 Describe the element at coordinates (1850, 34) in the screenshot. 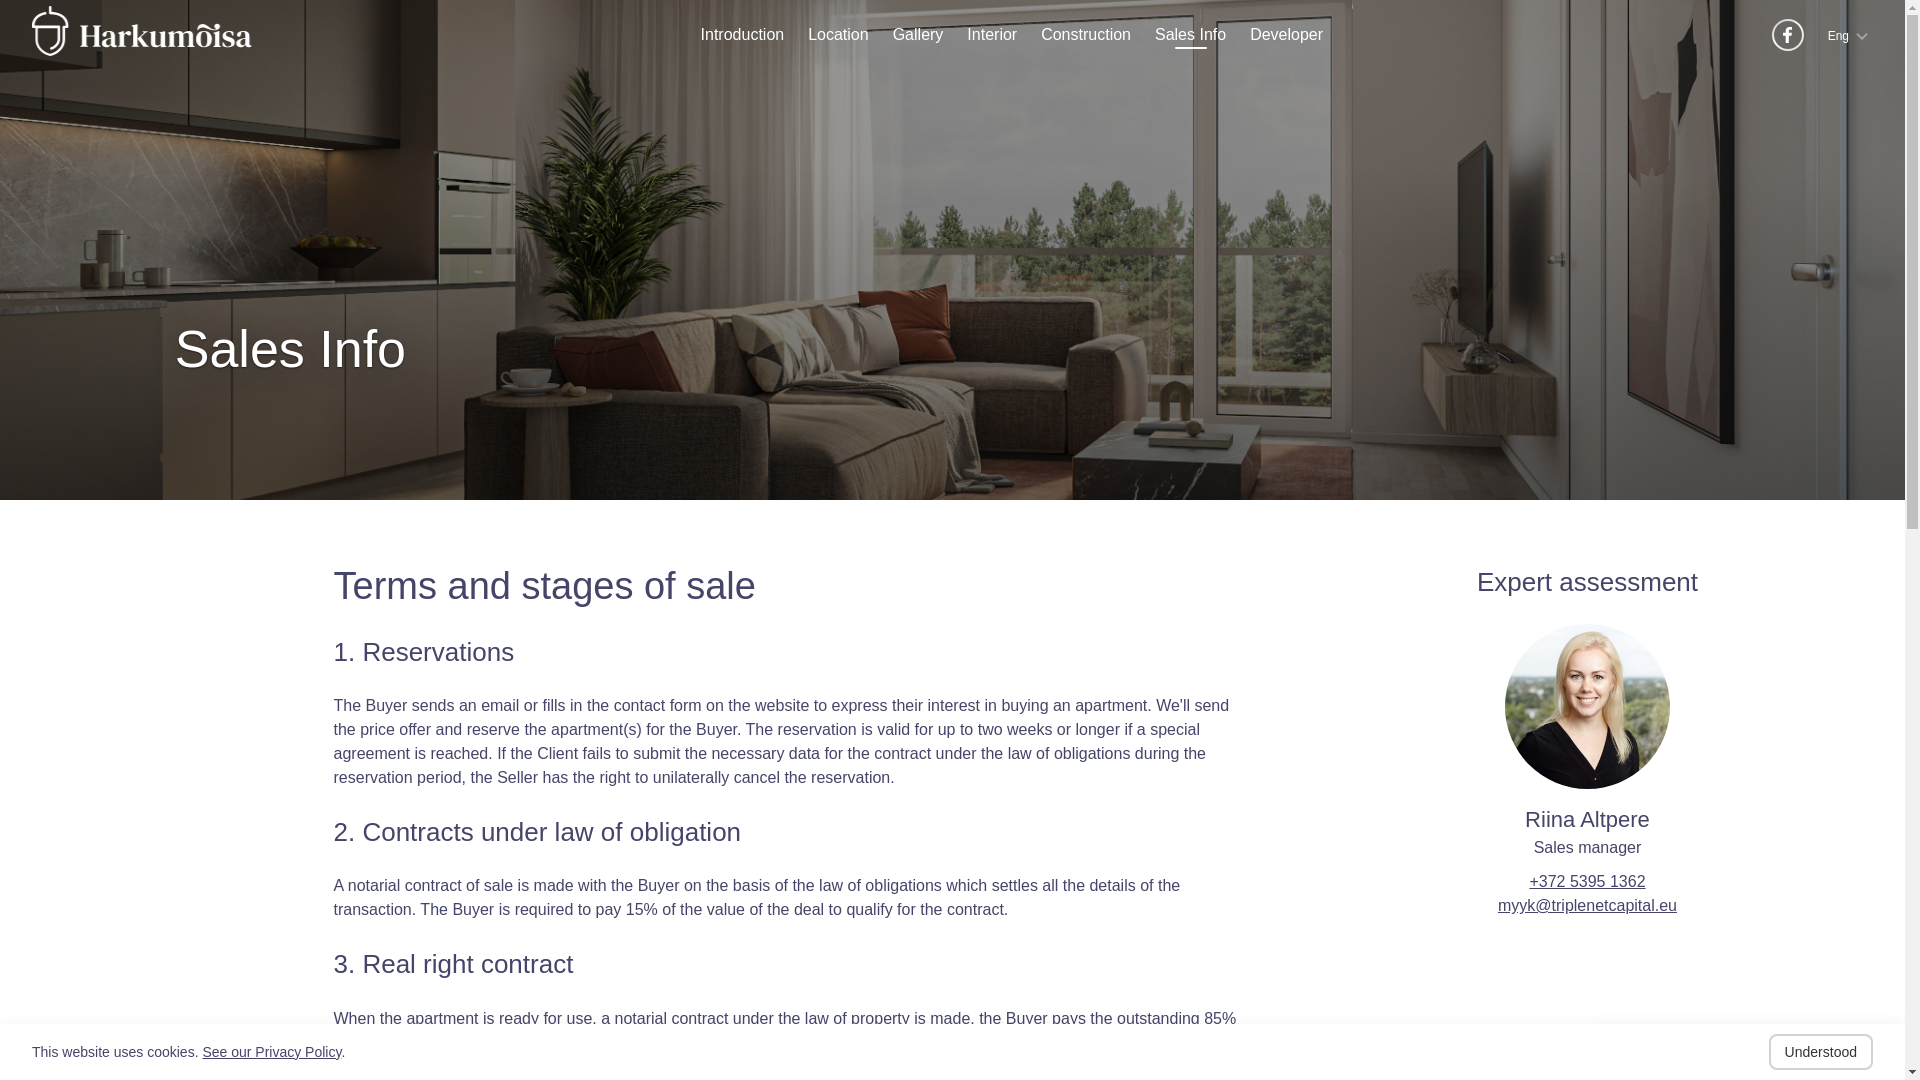

I see `Eng` at that location.